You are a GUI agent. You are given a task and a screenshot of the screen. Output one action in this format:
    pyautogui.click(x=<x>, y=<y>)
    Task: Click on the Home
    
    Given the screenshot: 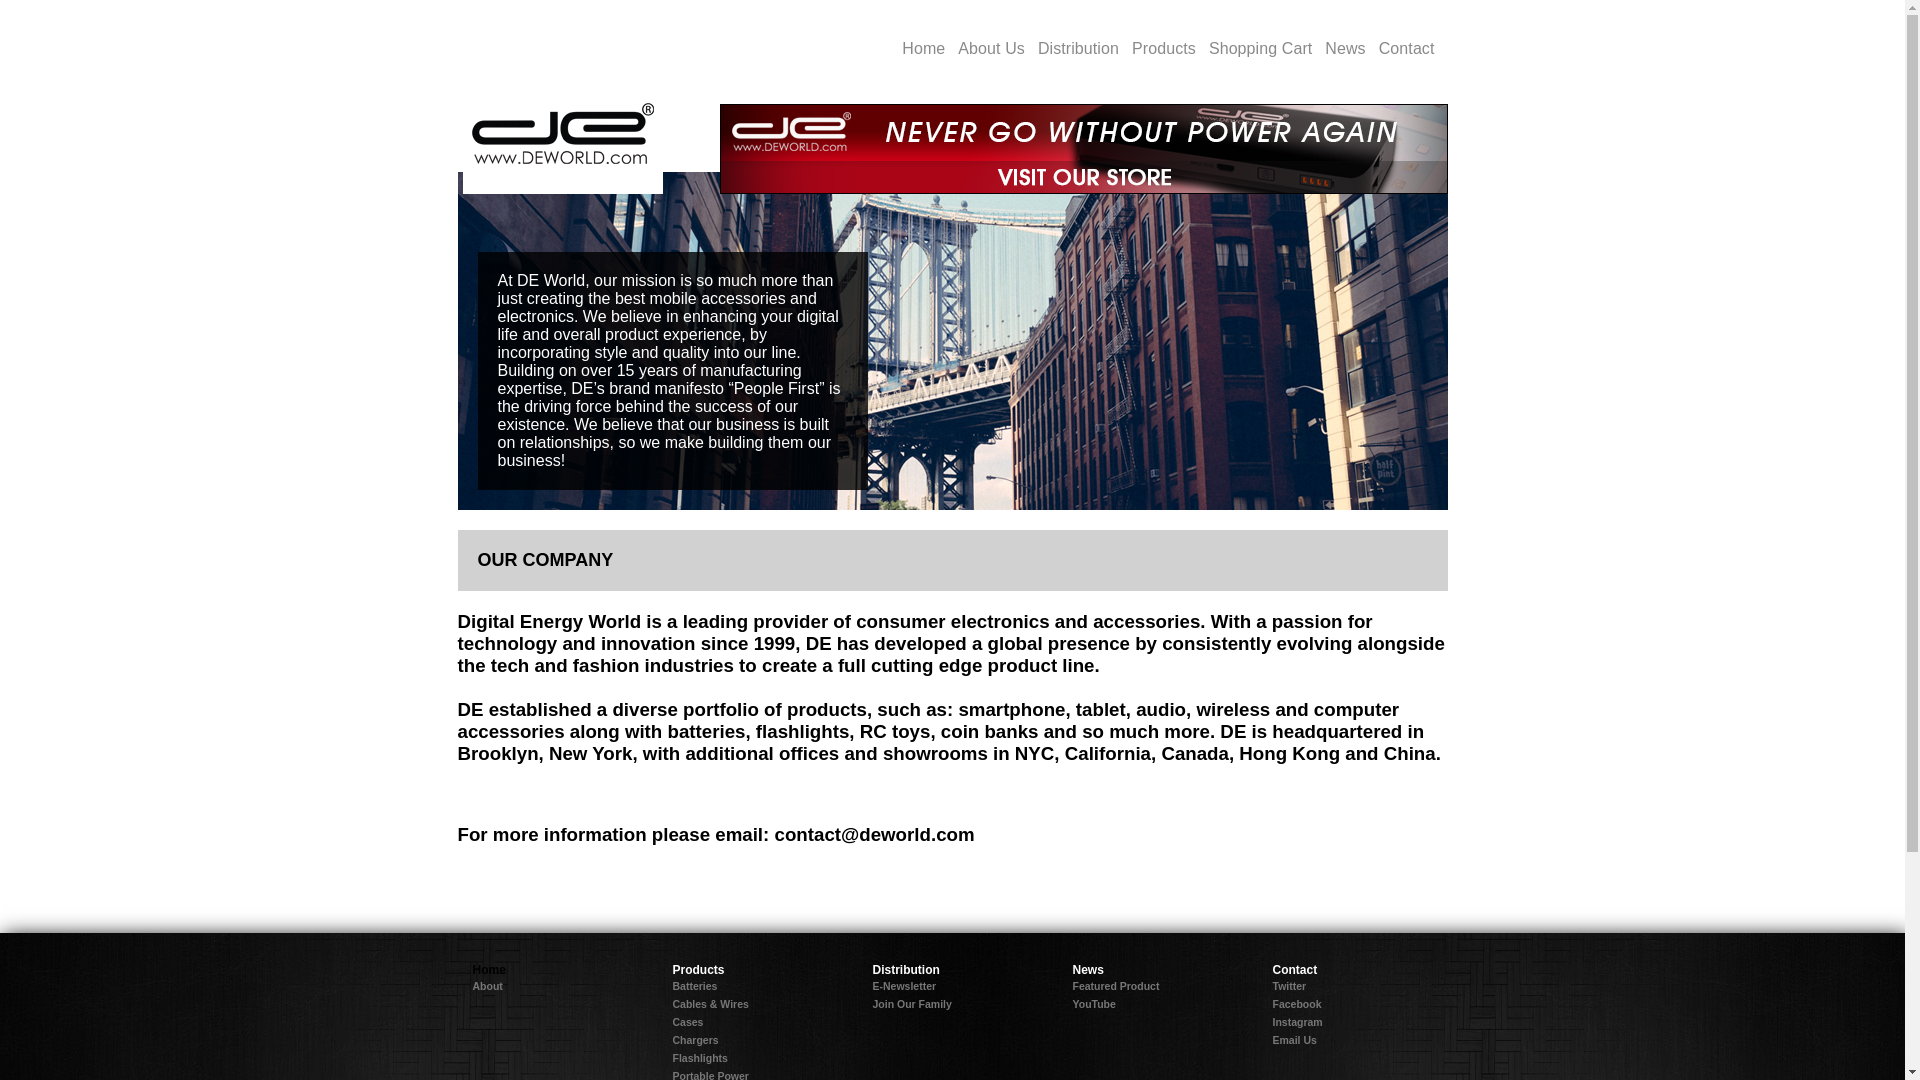 What is the action you would take?
    pyautogui.click(x=488, y=970)
    